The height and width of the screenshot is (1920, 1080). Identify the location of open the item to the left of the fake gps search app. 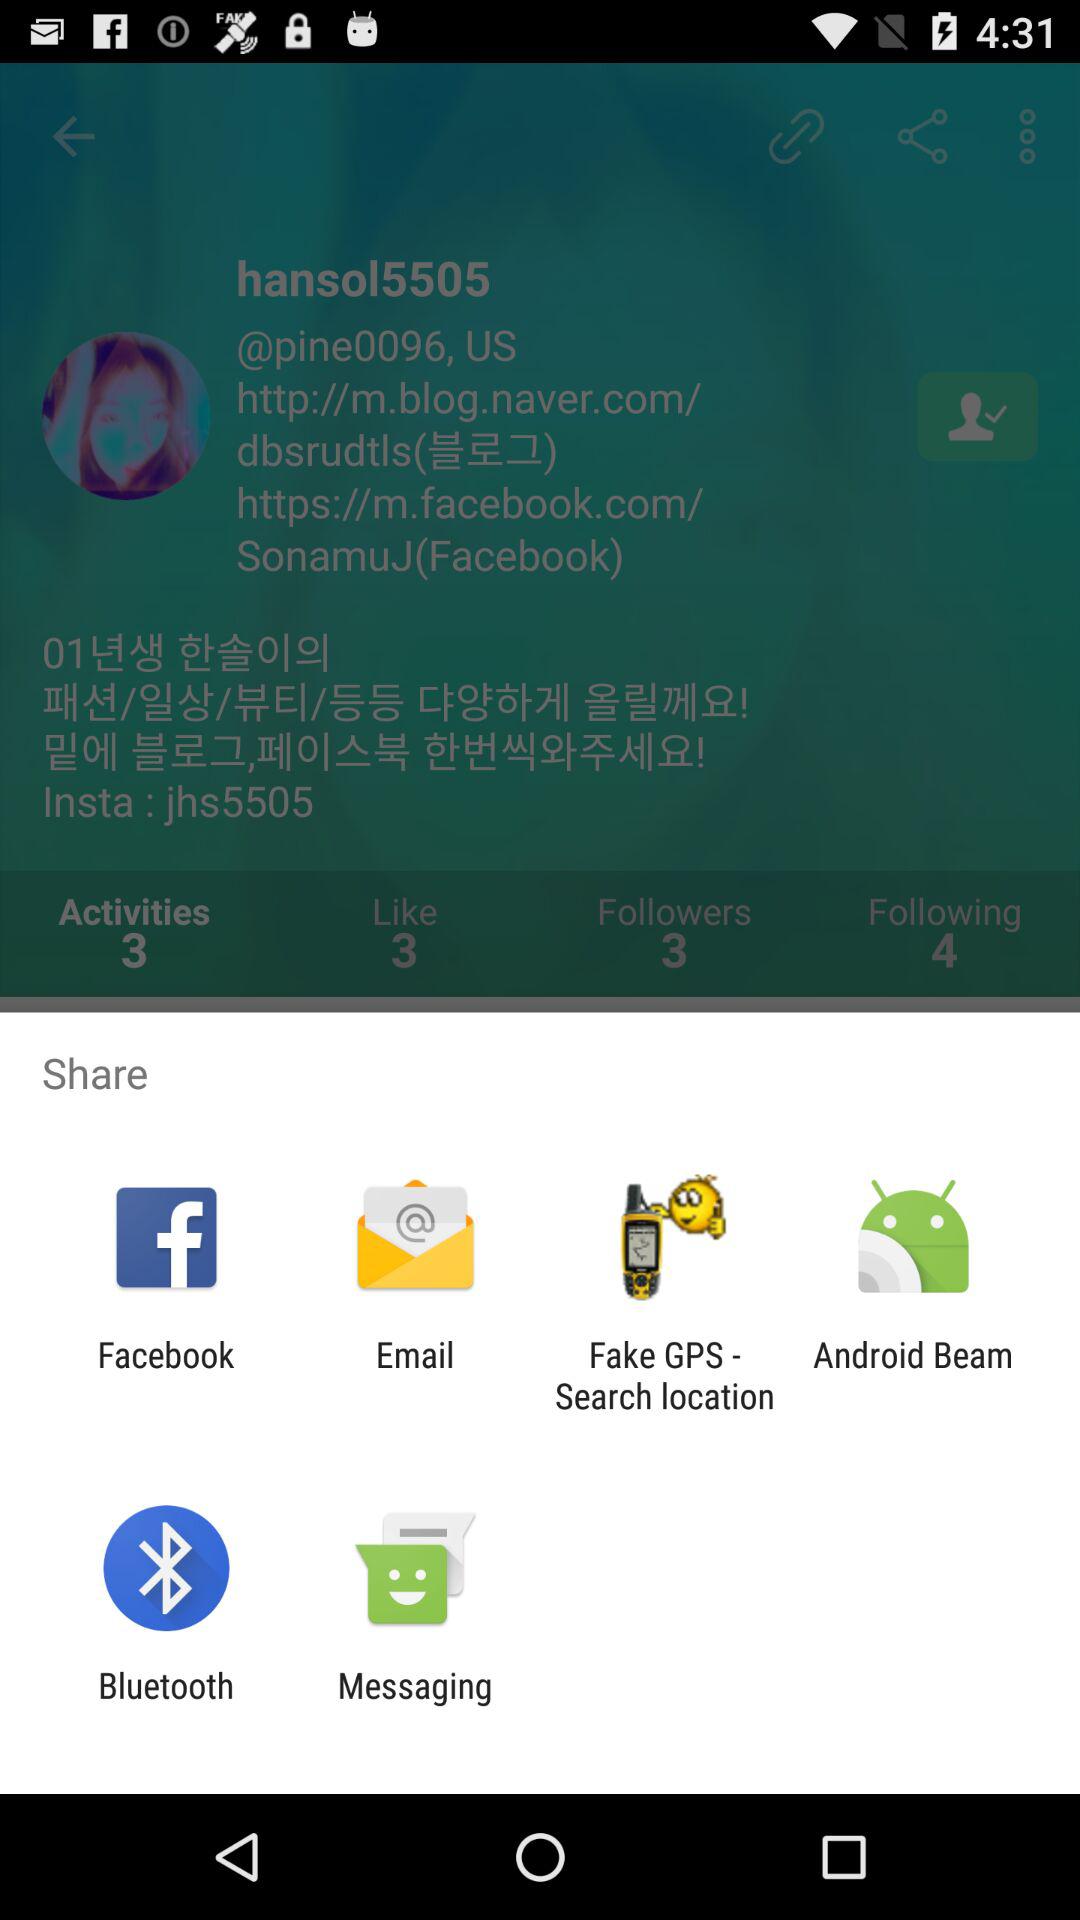
(414, 1375).